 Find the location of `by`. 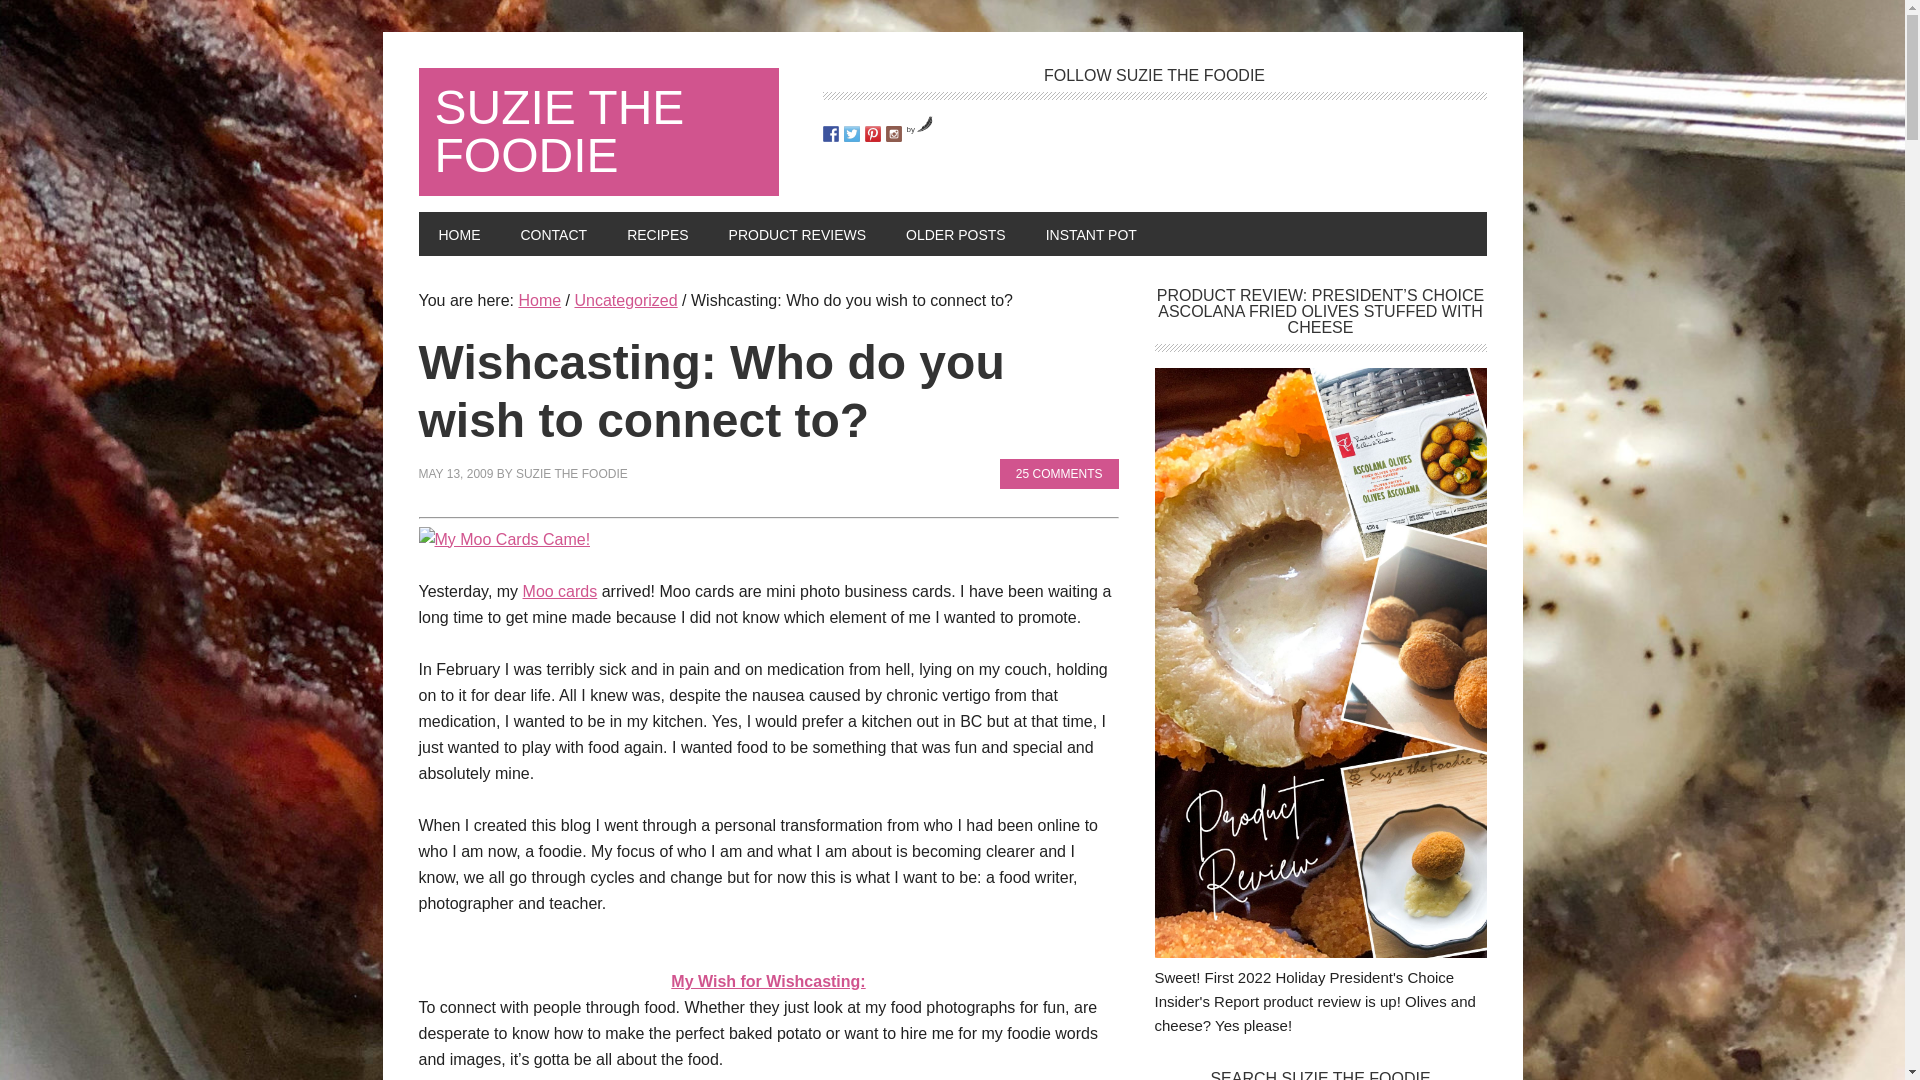

by is located at coordinates (920, 129).